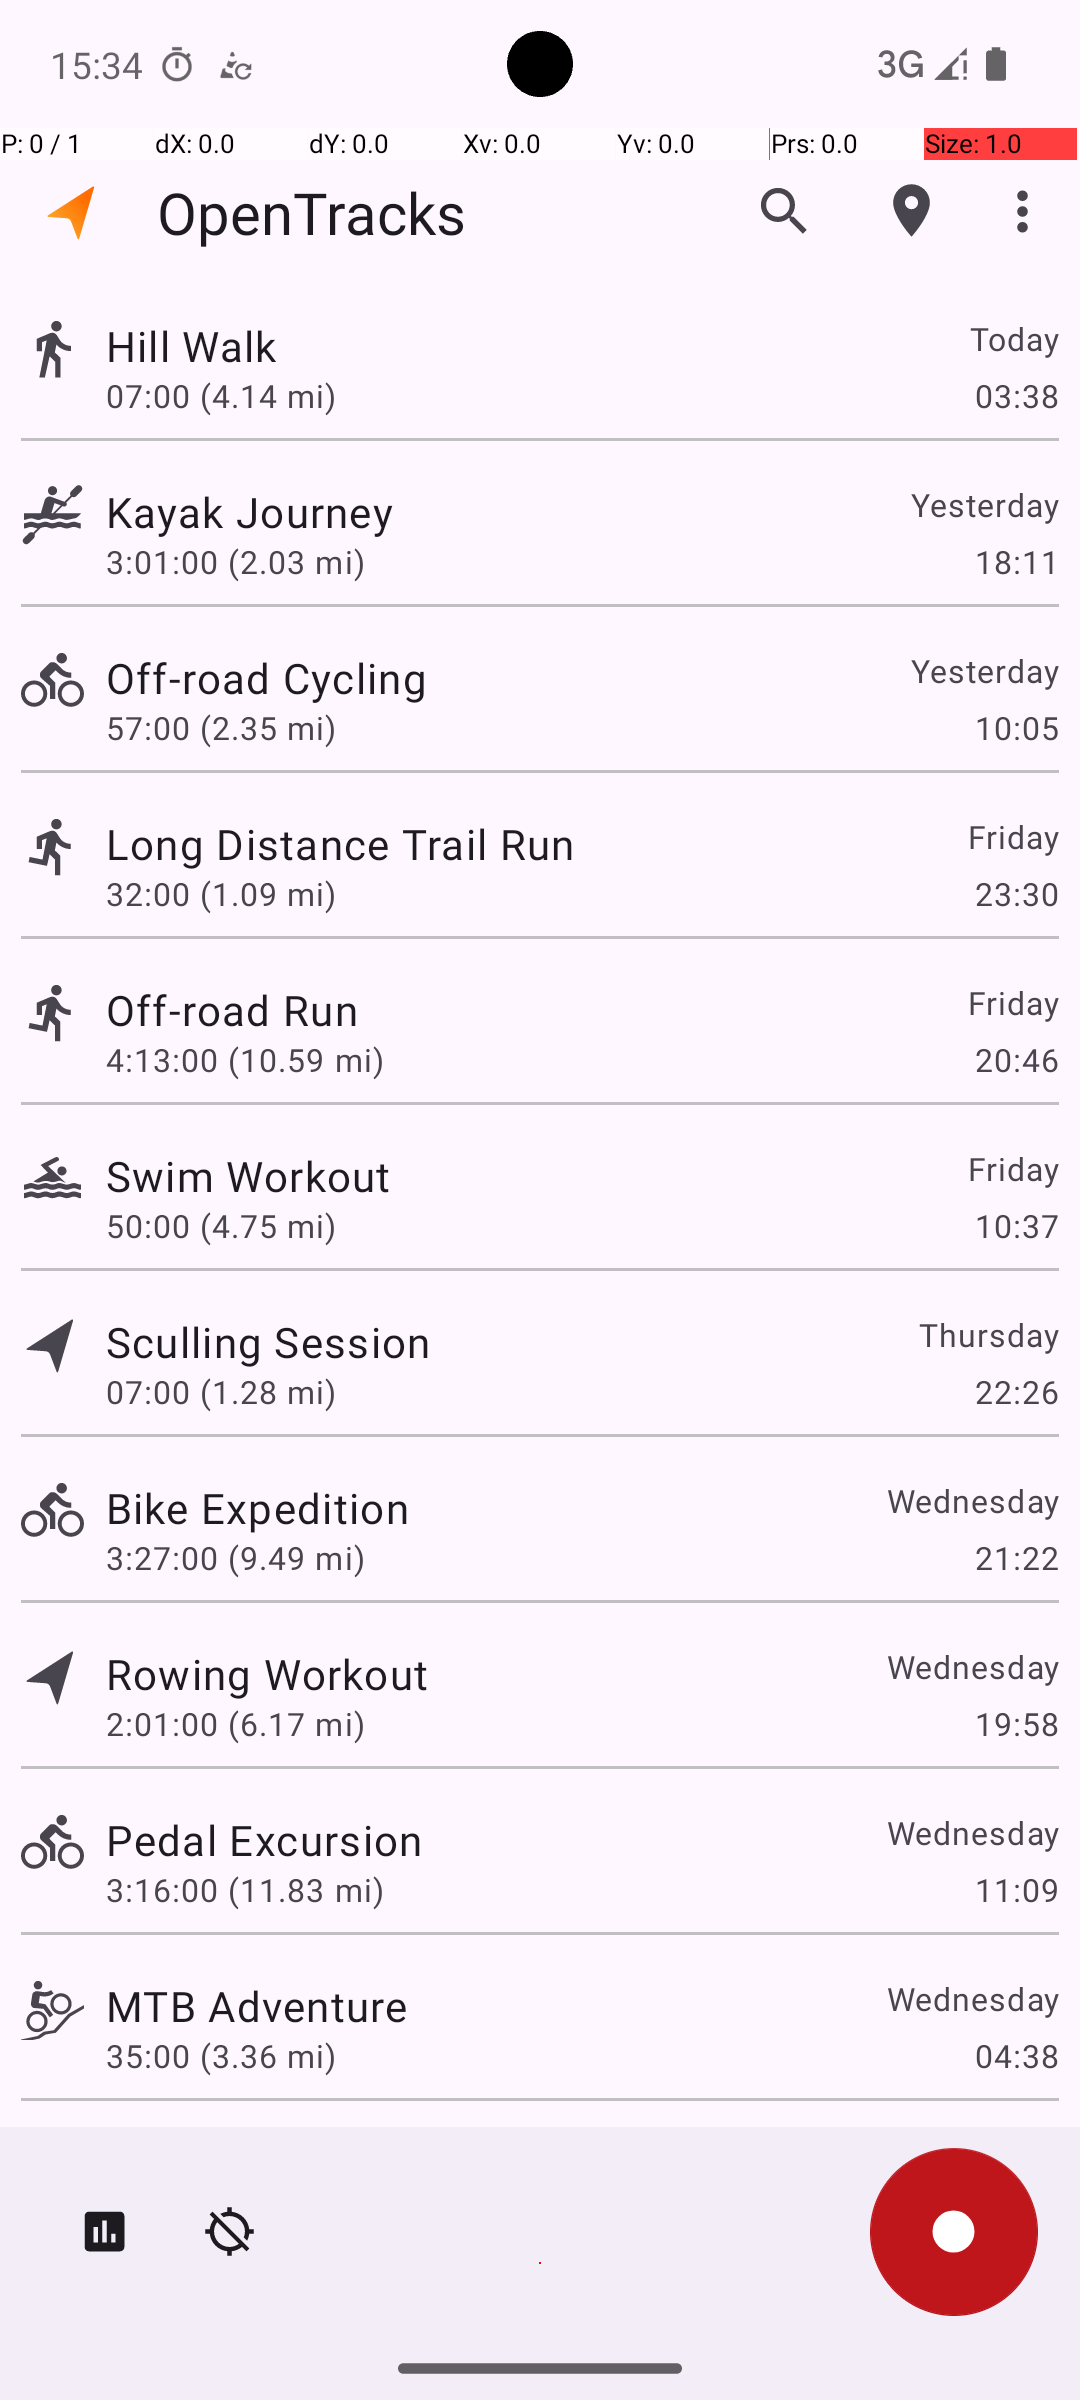 The height and width of the screenshot is (2400, 1080). What do you see at coordinates (236, 562) in the screenshot?
I see `3:01:00 (2.03 mi)` at bounding box center [236, 562].